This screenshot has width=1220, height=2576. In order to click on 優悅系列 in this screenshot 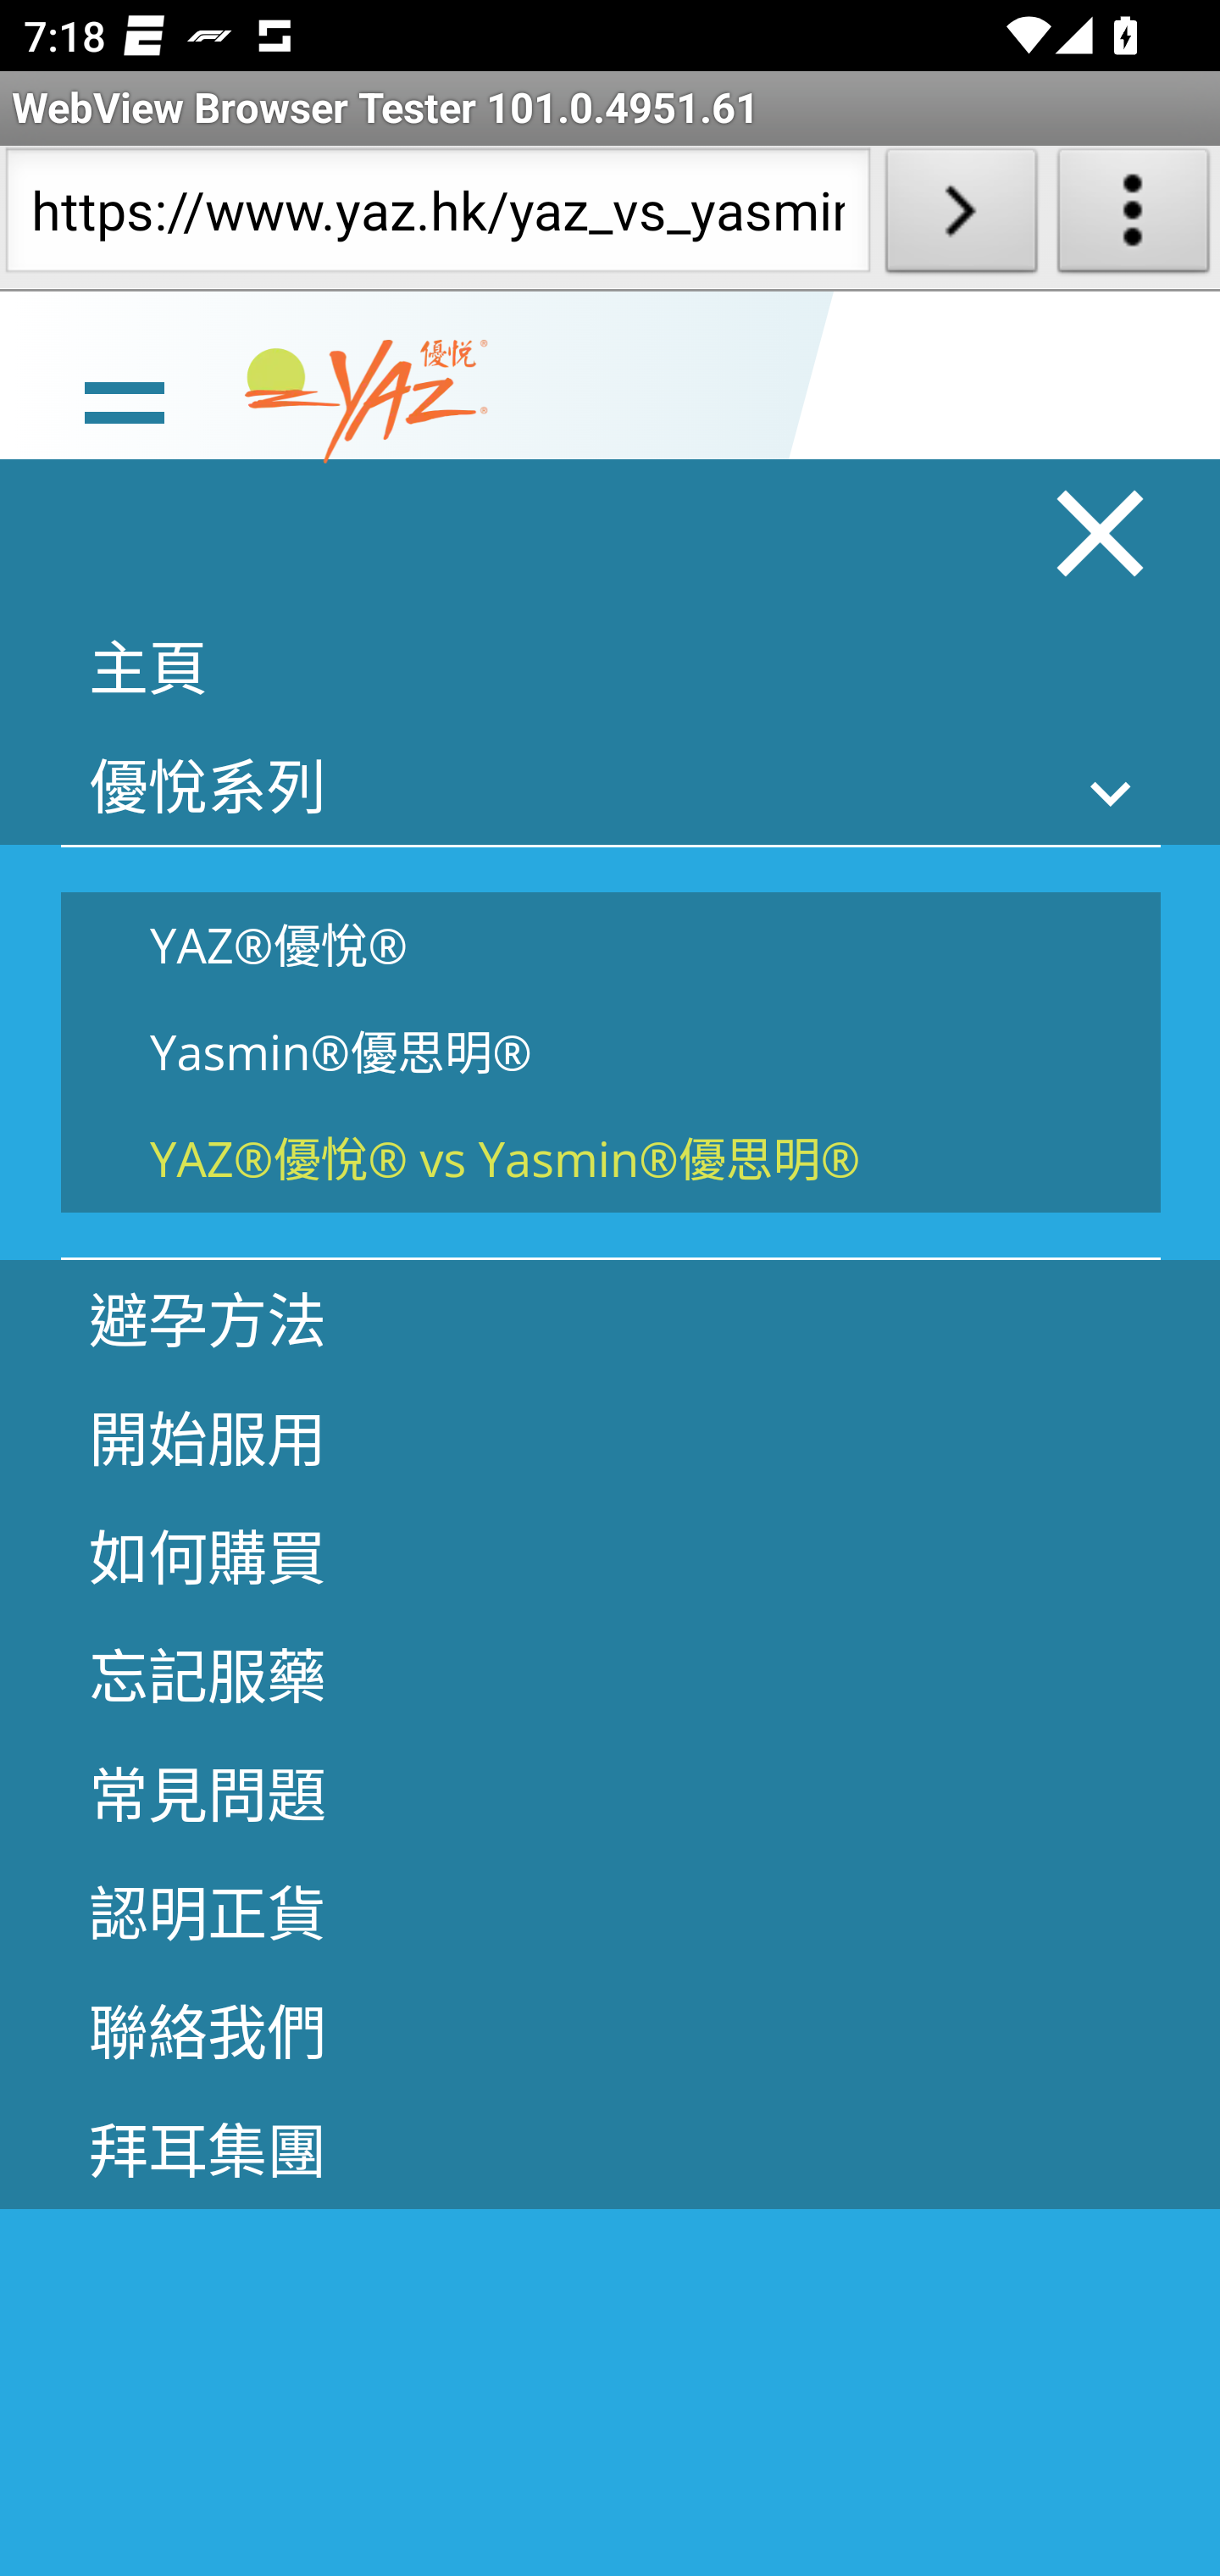, I will do `click(610, 785)`.